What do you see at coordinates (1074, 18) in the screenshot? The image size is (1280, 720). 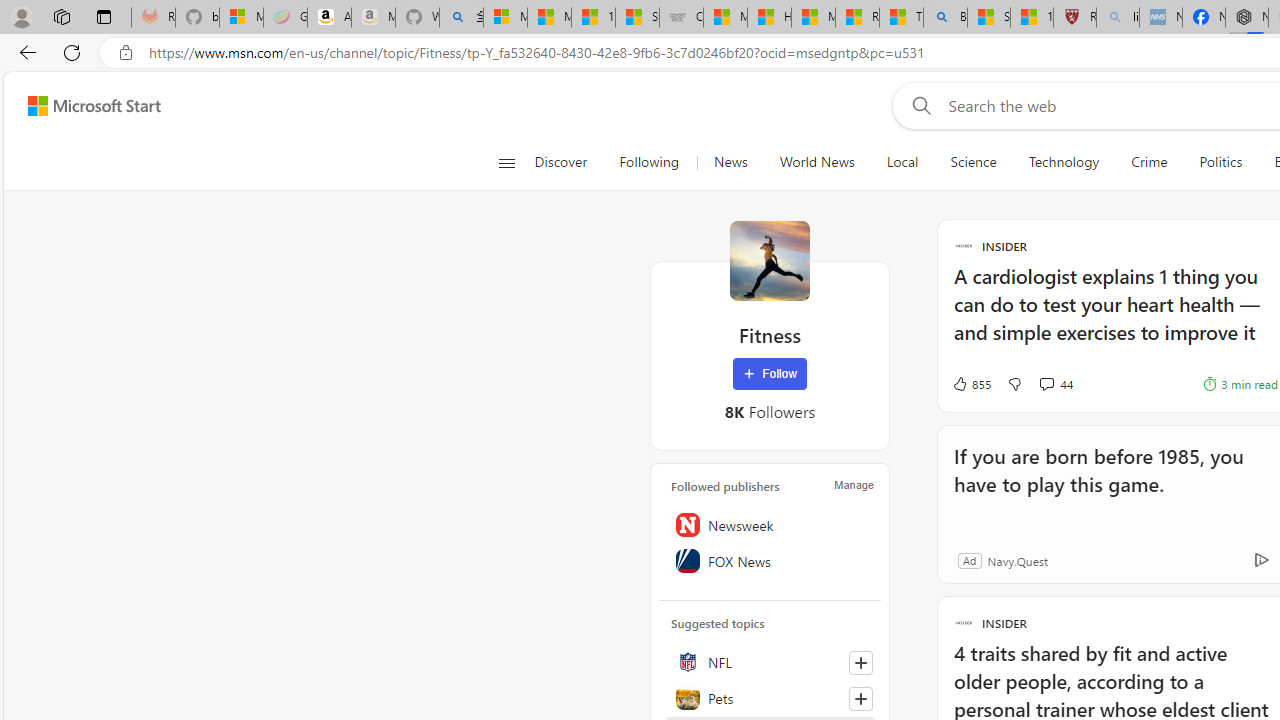 I see `Robert H. Shmerling, MD - Harvard Health` at bounding box center [1074, 18].